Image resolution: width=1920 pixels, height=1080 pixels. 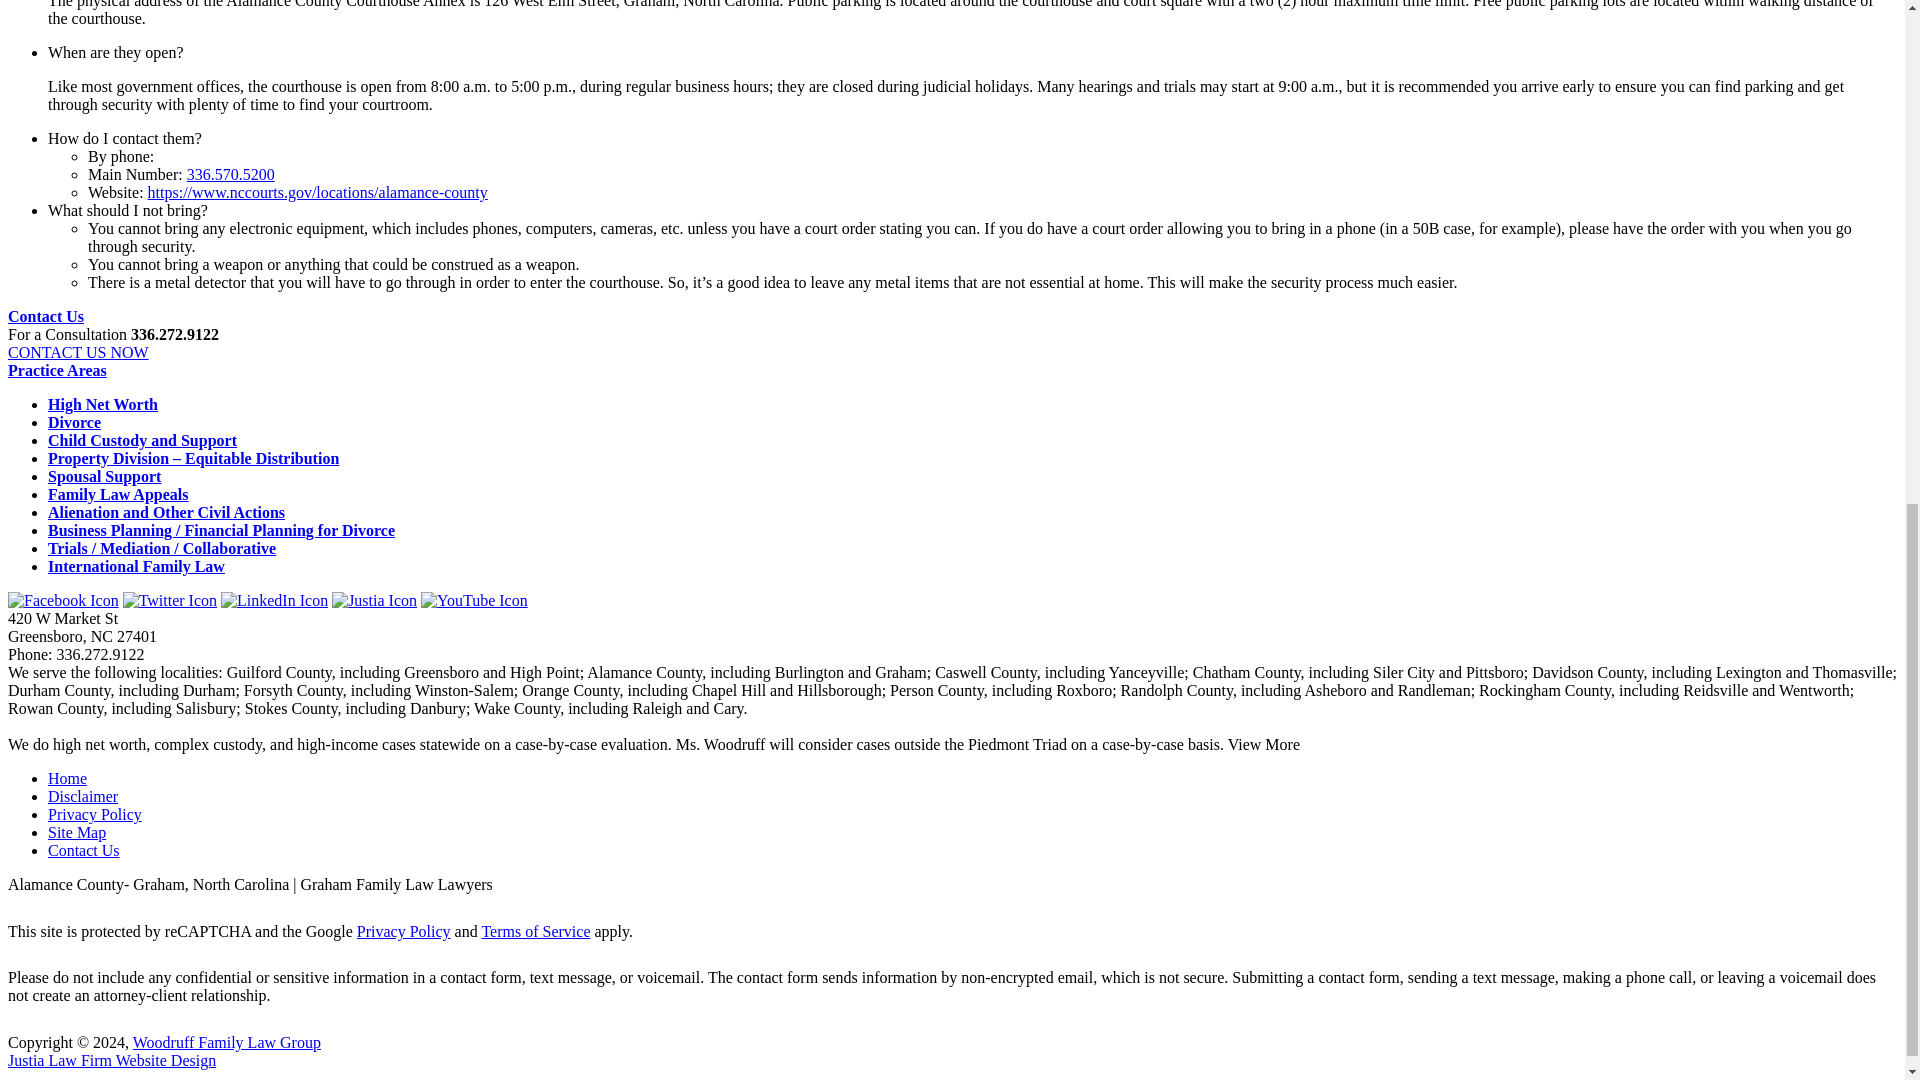 What do you see at coordinates (78, 352) in the screenshot?
I see `CONTACT US NOW` at bounding box center [78, 352].